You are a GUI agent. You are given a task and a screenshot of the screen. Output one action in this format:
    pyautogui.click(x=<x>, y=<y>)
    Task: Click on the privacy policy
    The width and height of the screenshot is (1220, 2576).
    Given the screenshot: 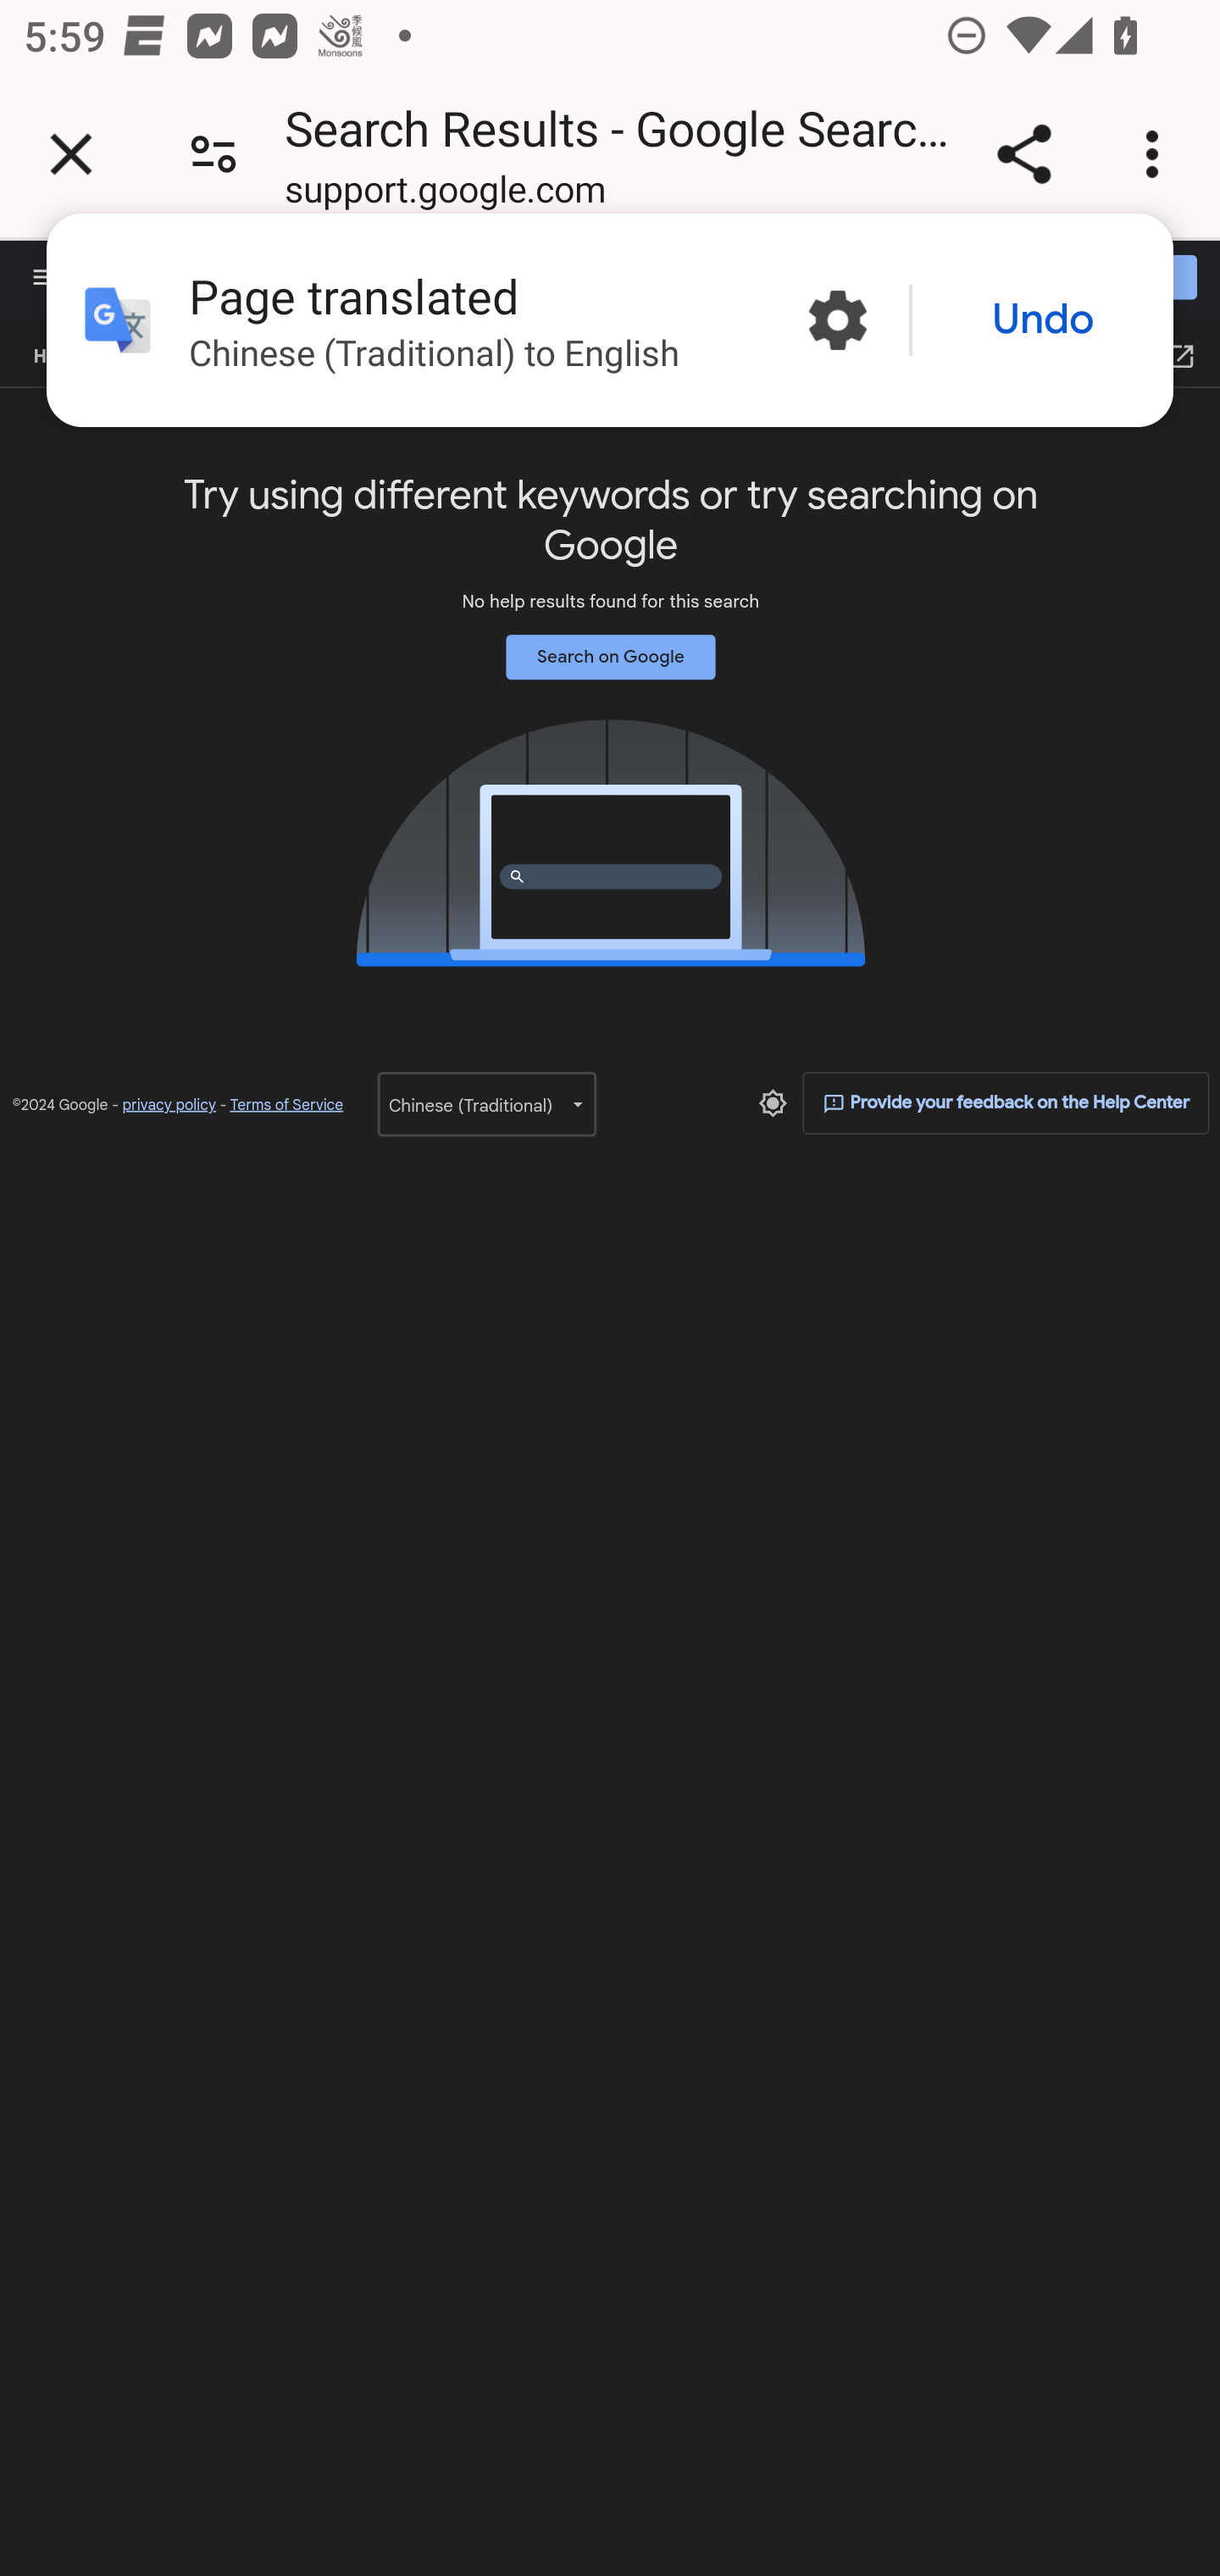 What is the action you would take?
    pyautogui.click(x=169, y=1105)
    